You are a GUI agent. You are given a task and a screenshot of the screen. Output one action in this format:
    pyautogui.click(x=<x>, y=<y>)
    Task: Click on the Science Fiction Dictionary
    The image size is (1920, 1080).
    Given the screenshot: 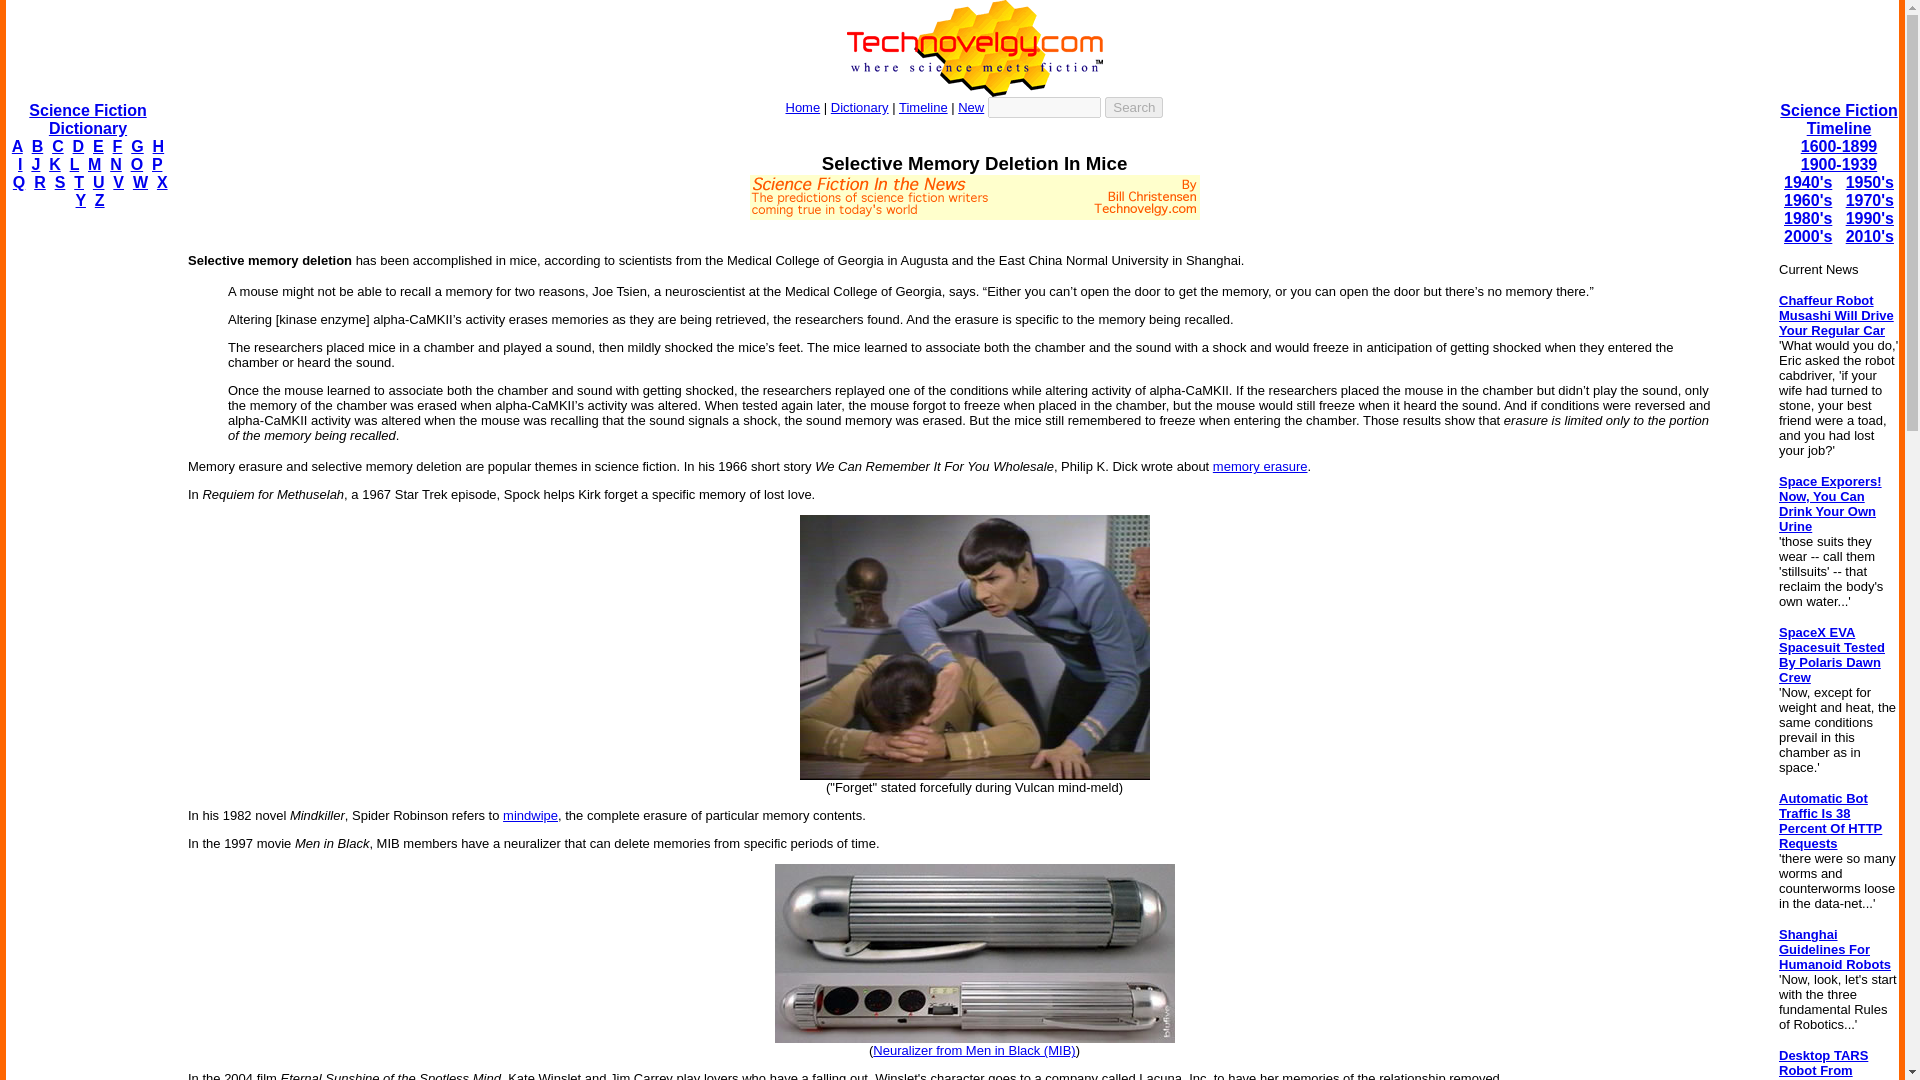 What is the action you would take?
    pyautogui.click(x=86, y=119)
    